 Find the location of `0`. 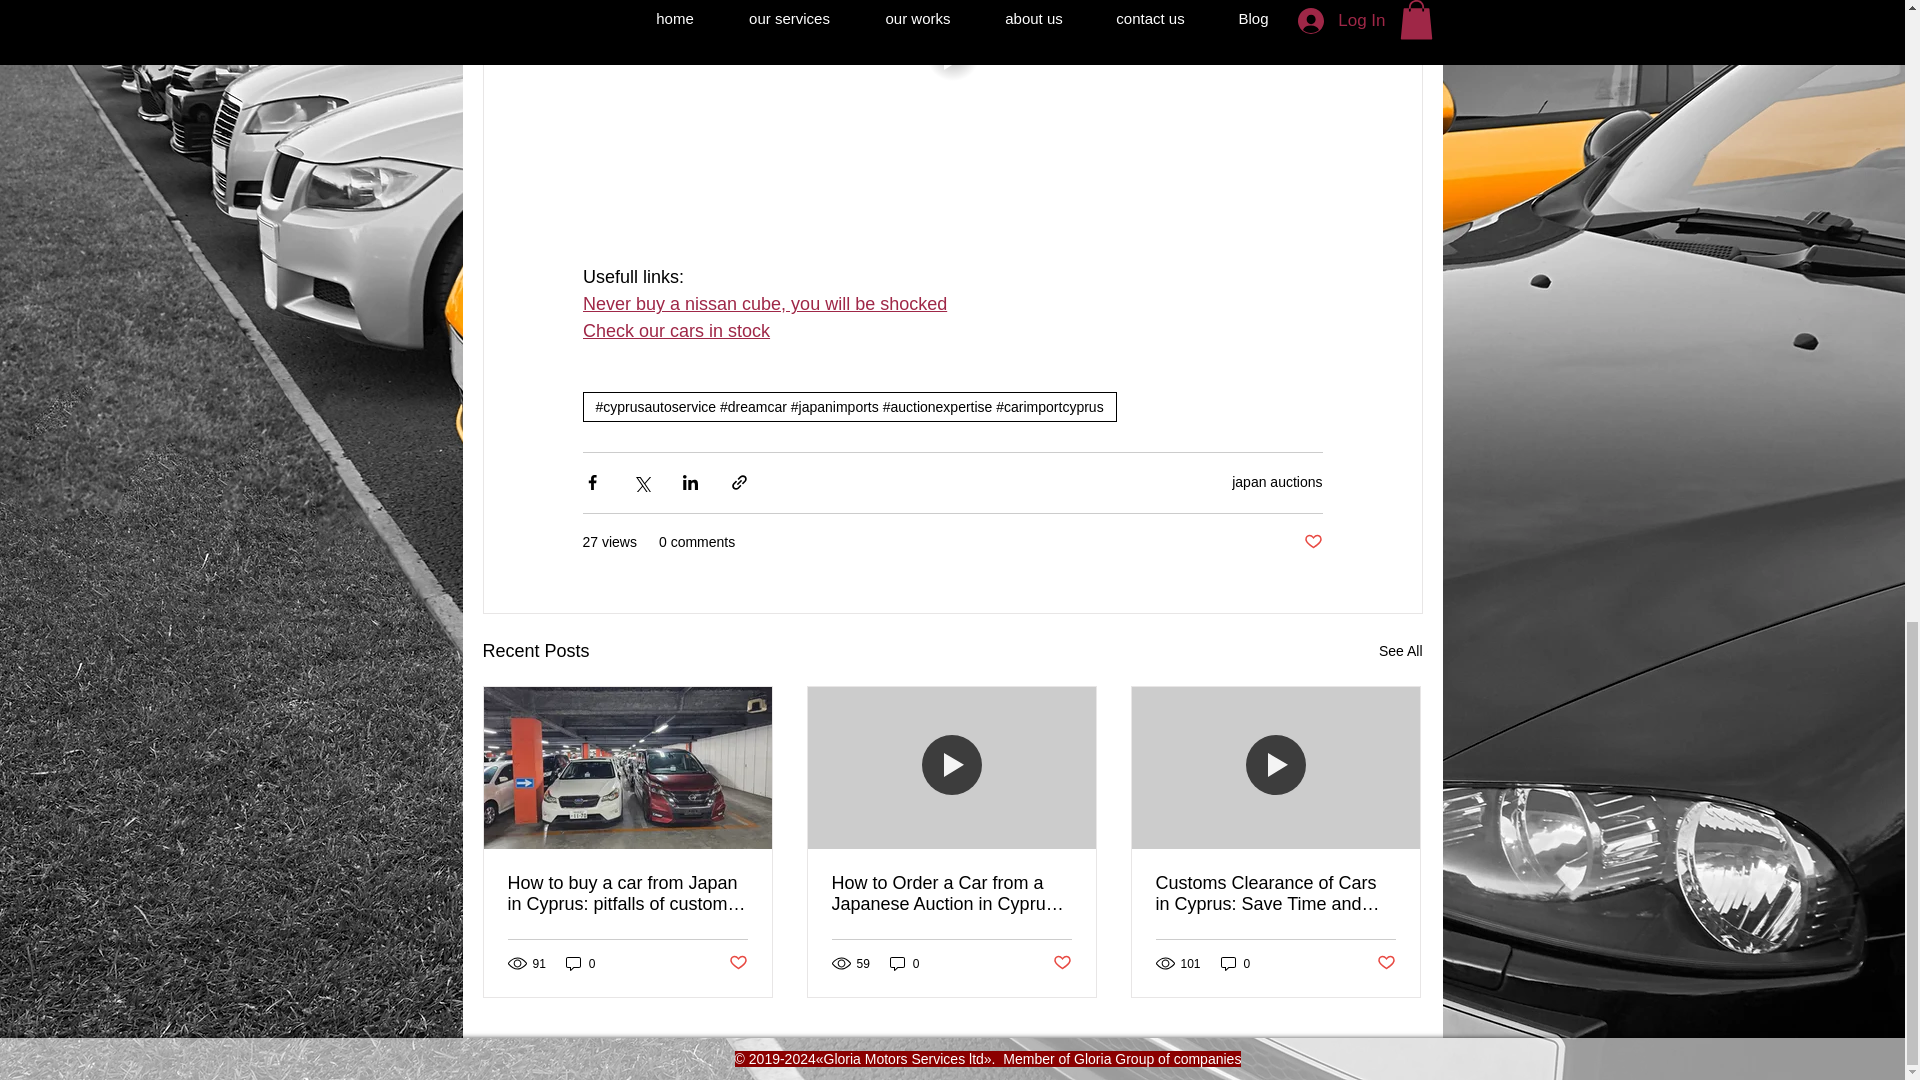

0 is located at coordinates (904, 963).